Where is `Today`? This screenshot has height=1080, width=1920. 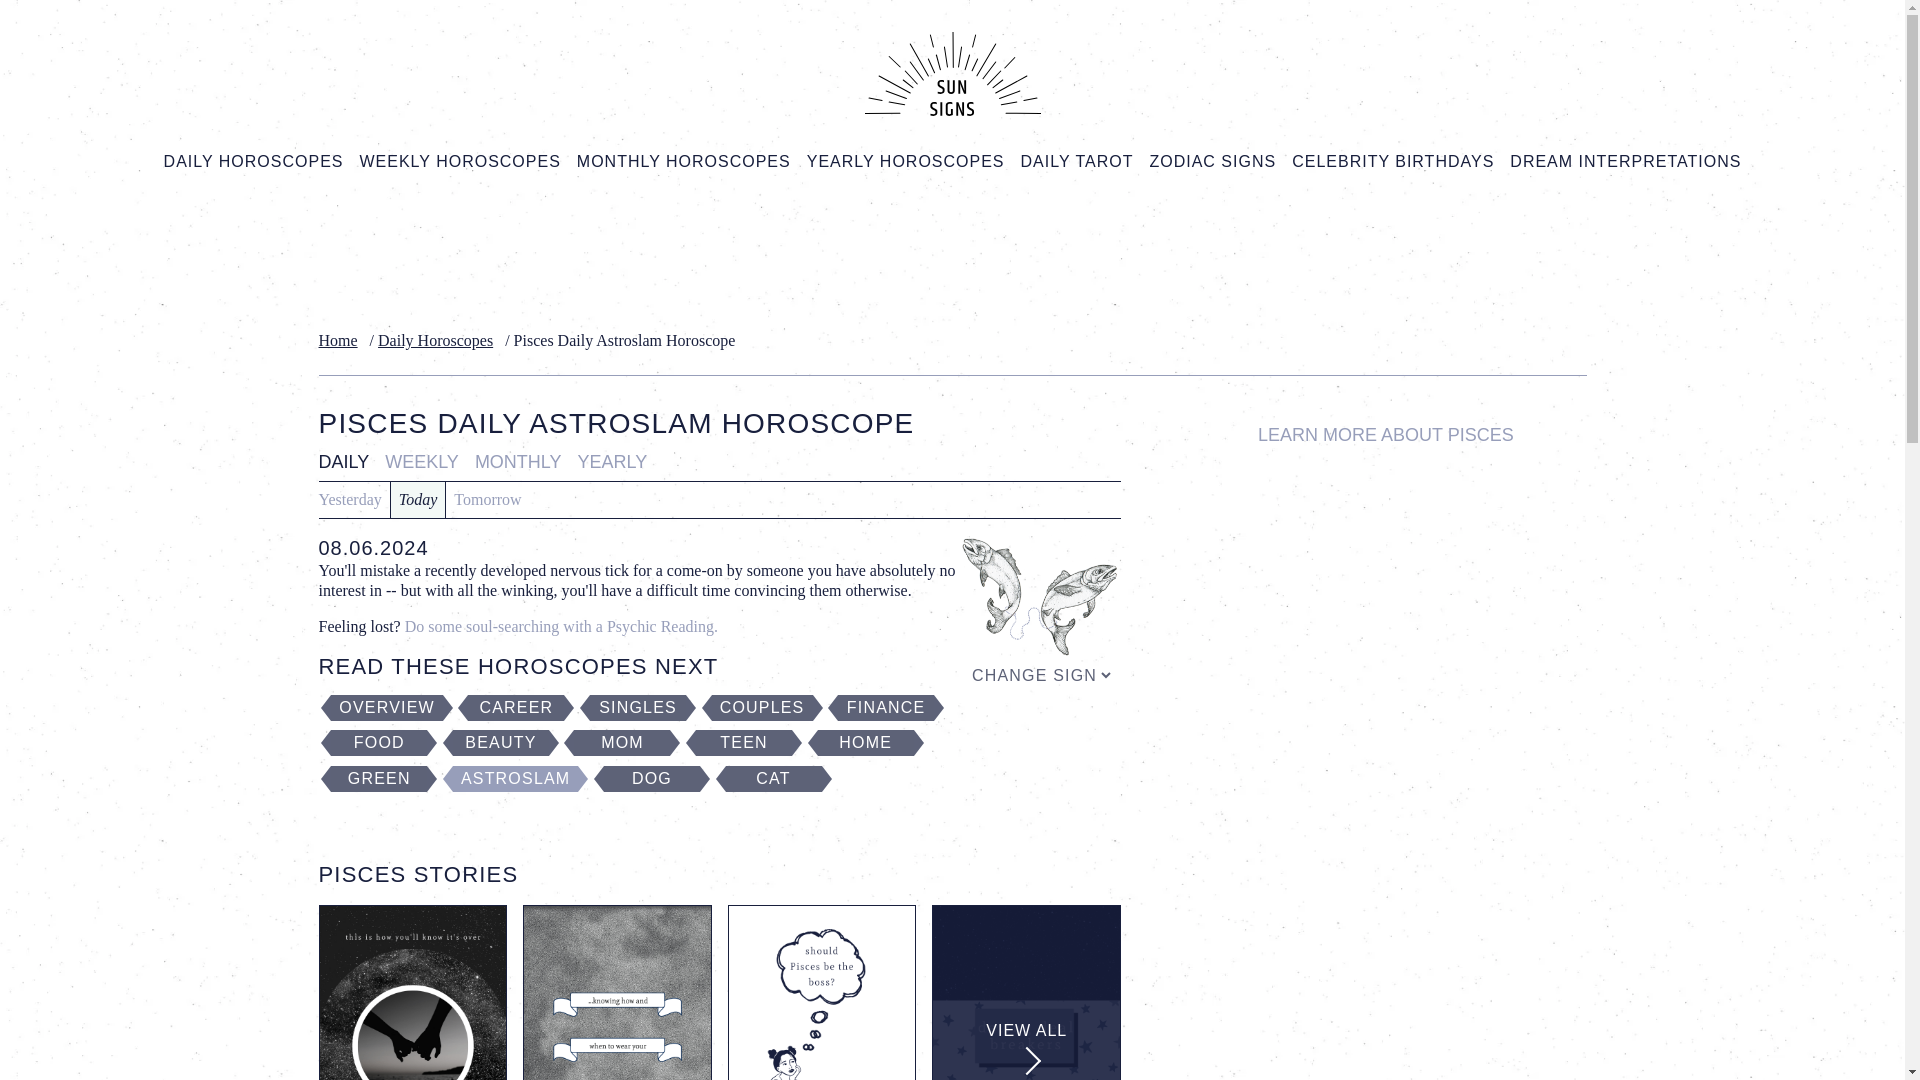
Today is located at coordinates (418, 500).